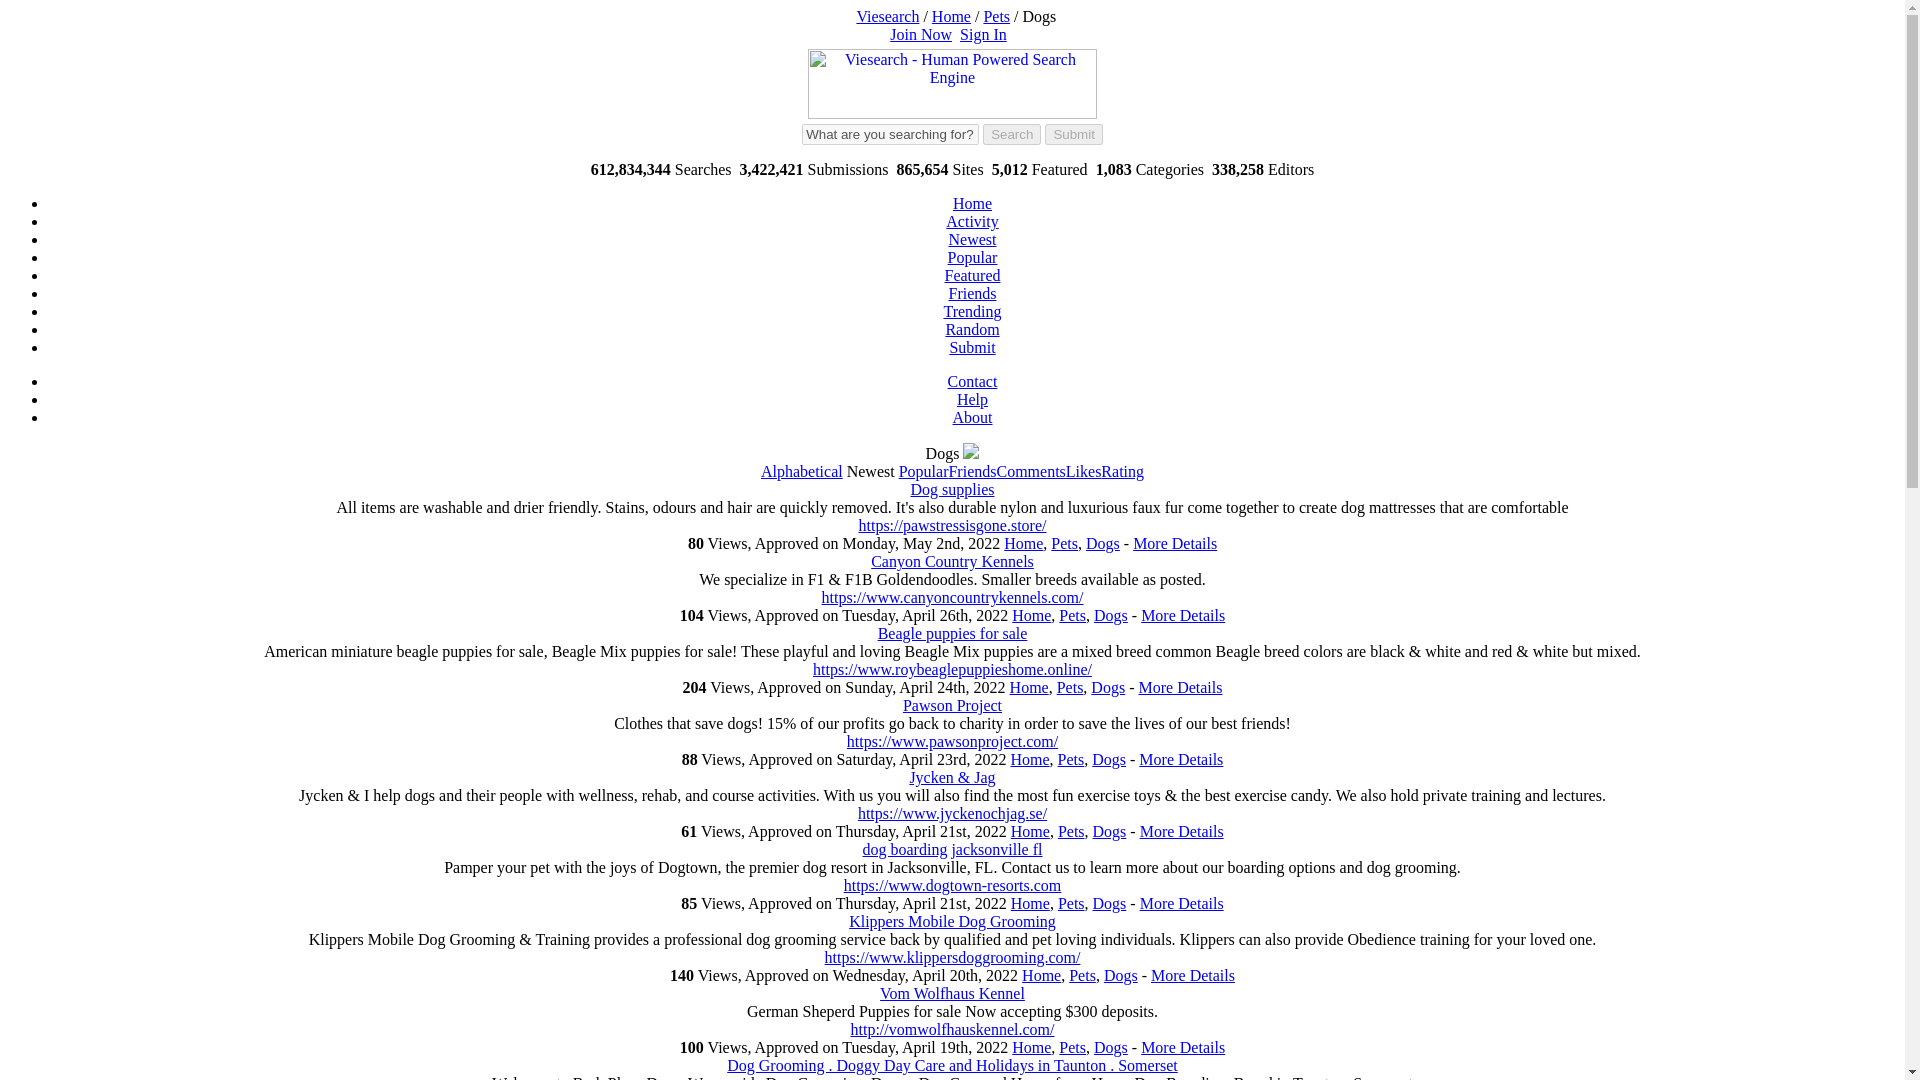 Image resolution: width=1920 pixels, height=1080 pixels. I want to click on What are you searching for?, so click(890, 134).